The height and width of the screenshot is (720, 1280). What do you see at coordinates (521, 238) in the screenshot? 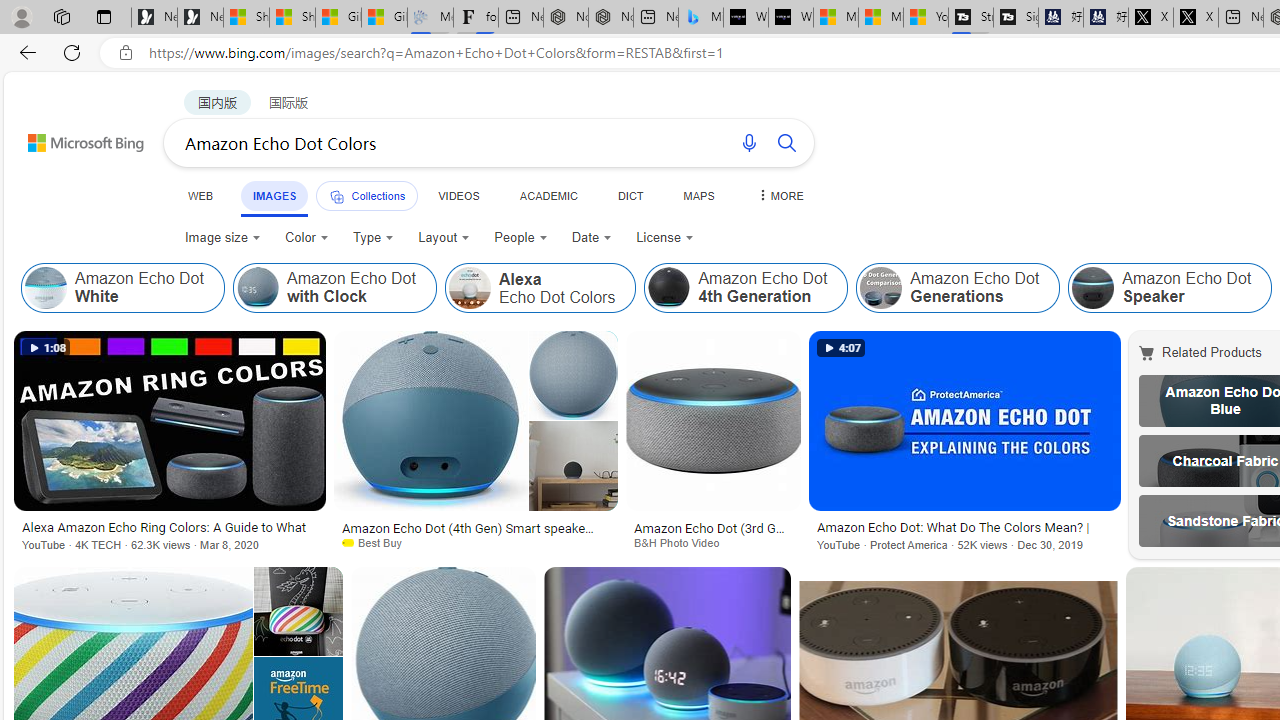
I see `People` at bounding box center [521, 238].